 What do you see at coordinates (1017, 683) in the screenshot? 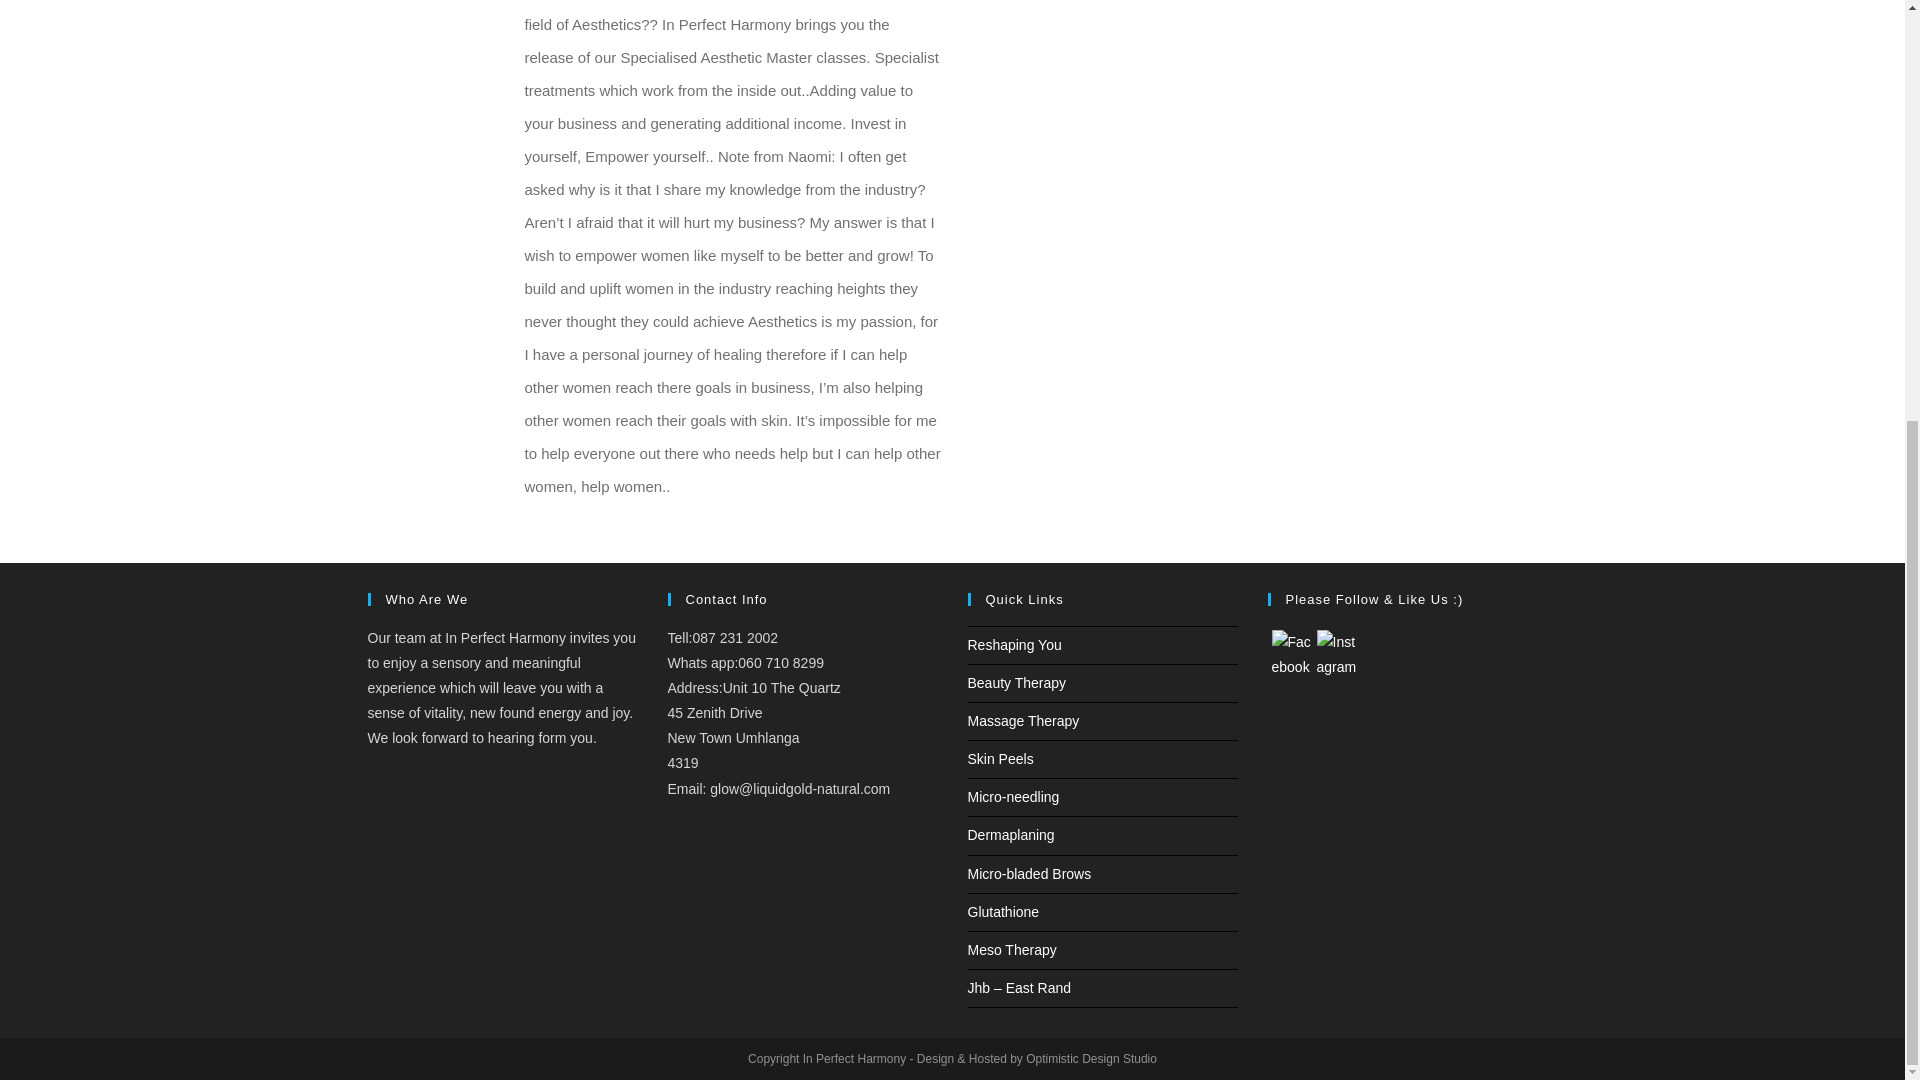
I see `Beauty Therapy` at bounding box center [1017, 683].